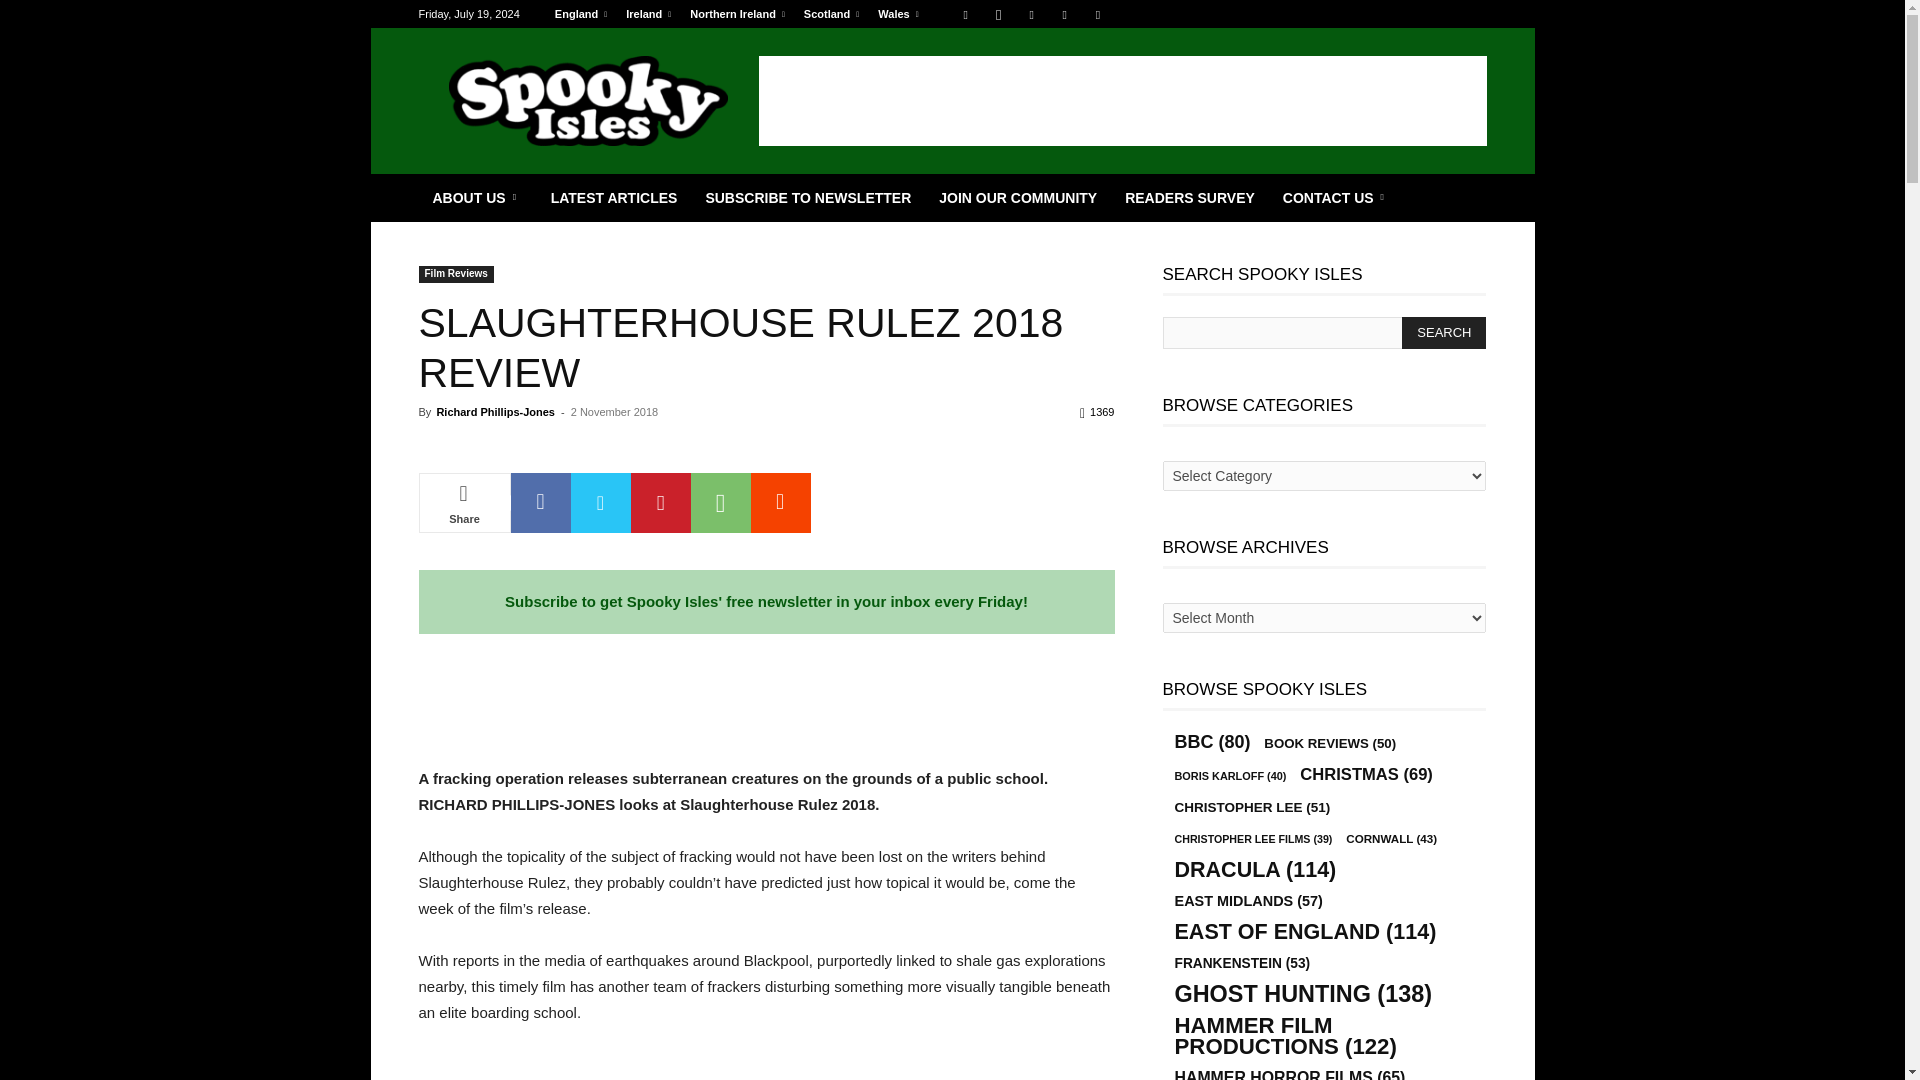 The width and height of the screenshot is (1920, 1080). I want to click on Facebook, so click(966, 14).